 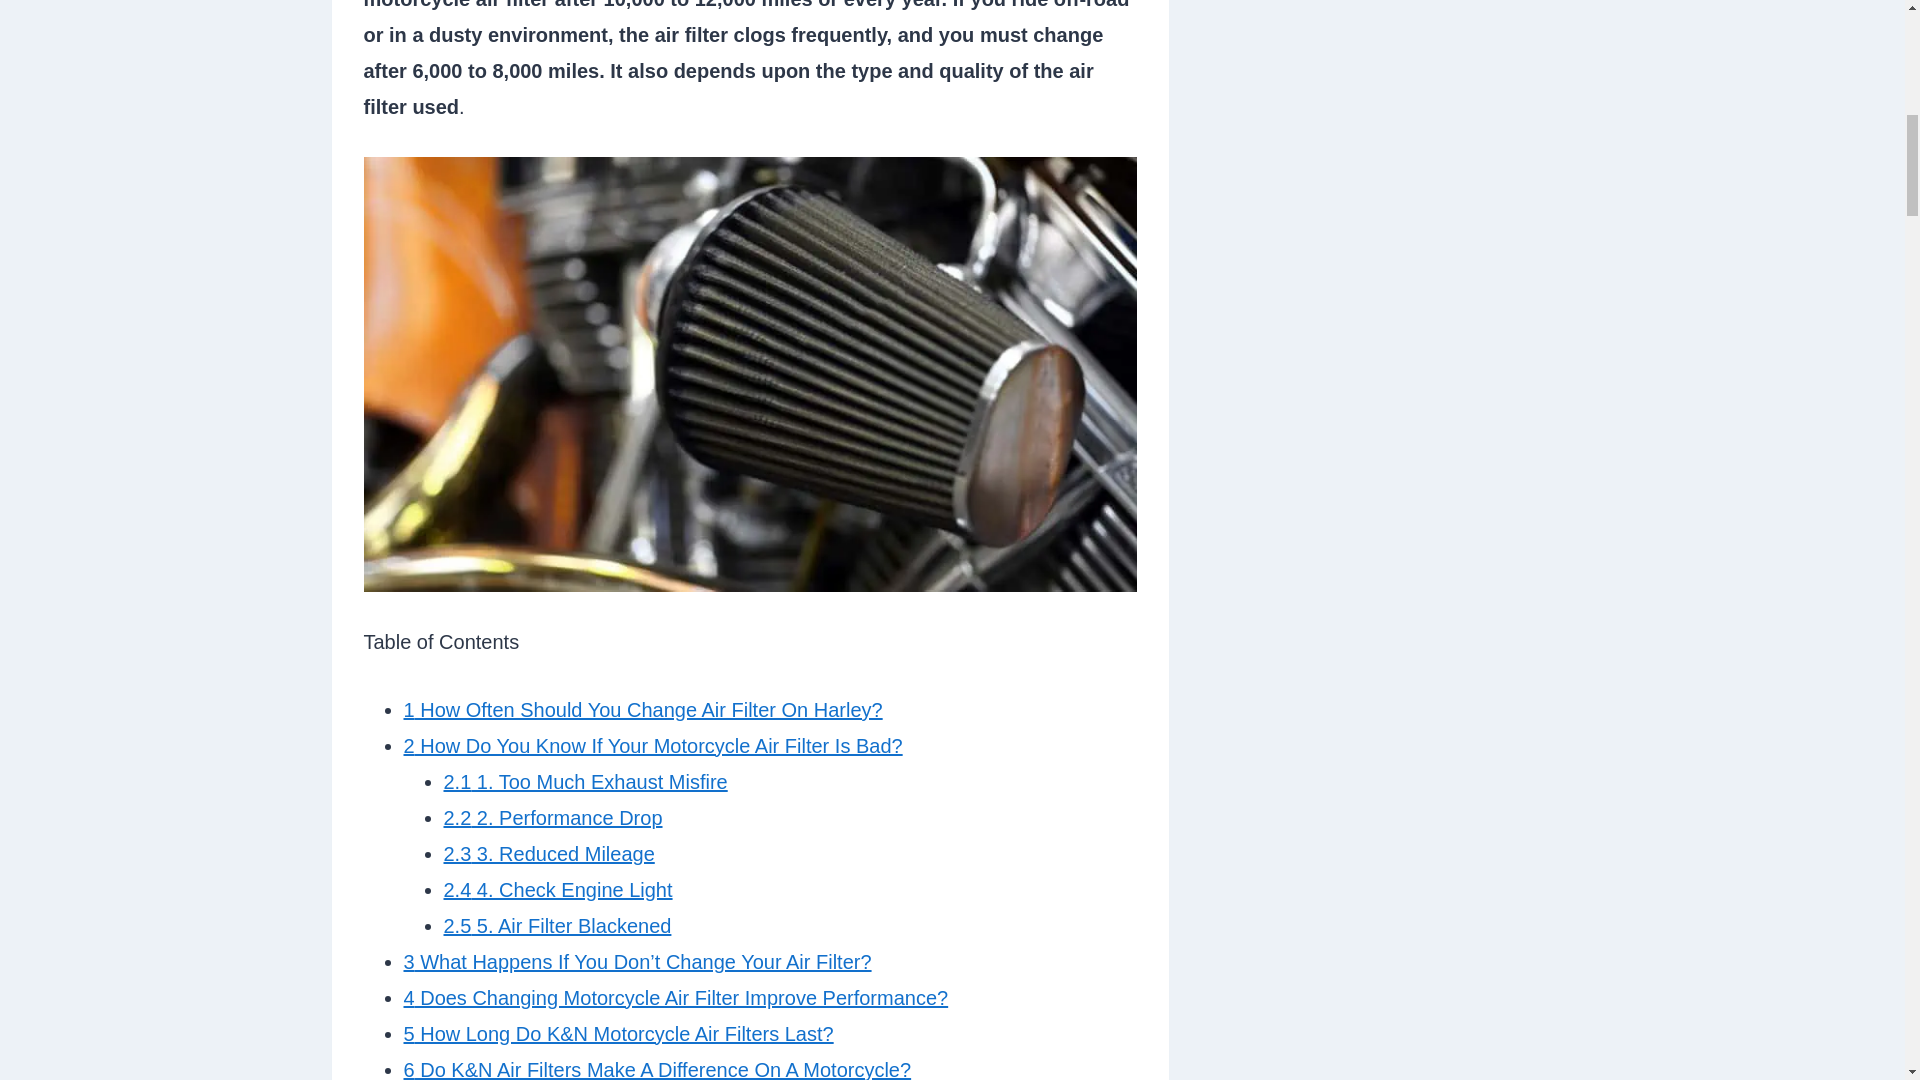 What do you see at coordinates (676, 998) in the screenshot?
I see `4 Does Changing Motorcycle Air Filter Improve Performance?` at bounding box center [676, 998].